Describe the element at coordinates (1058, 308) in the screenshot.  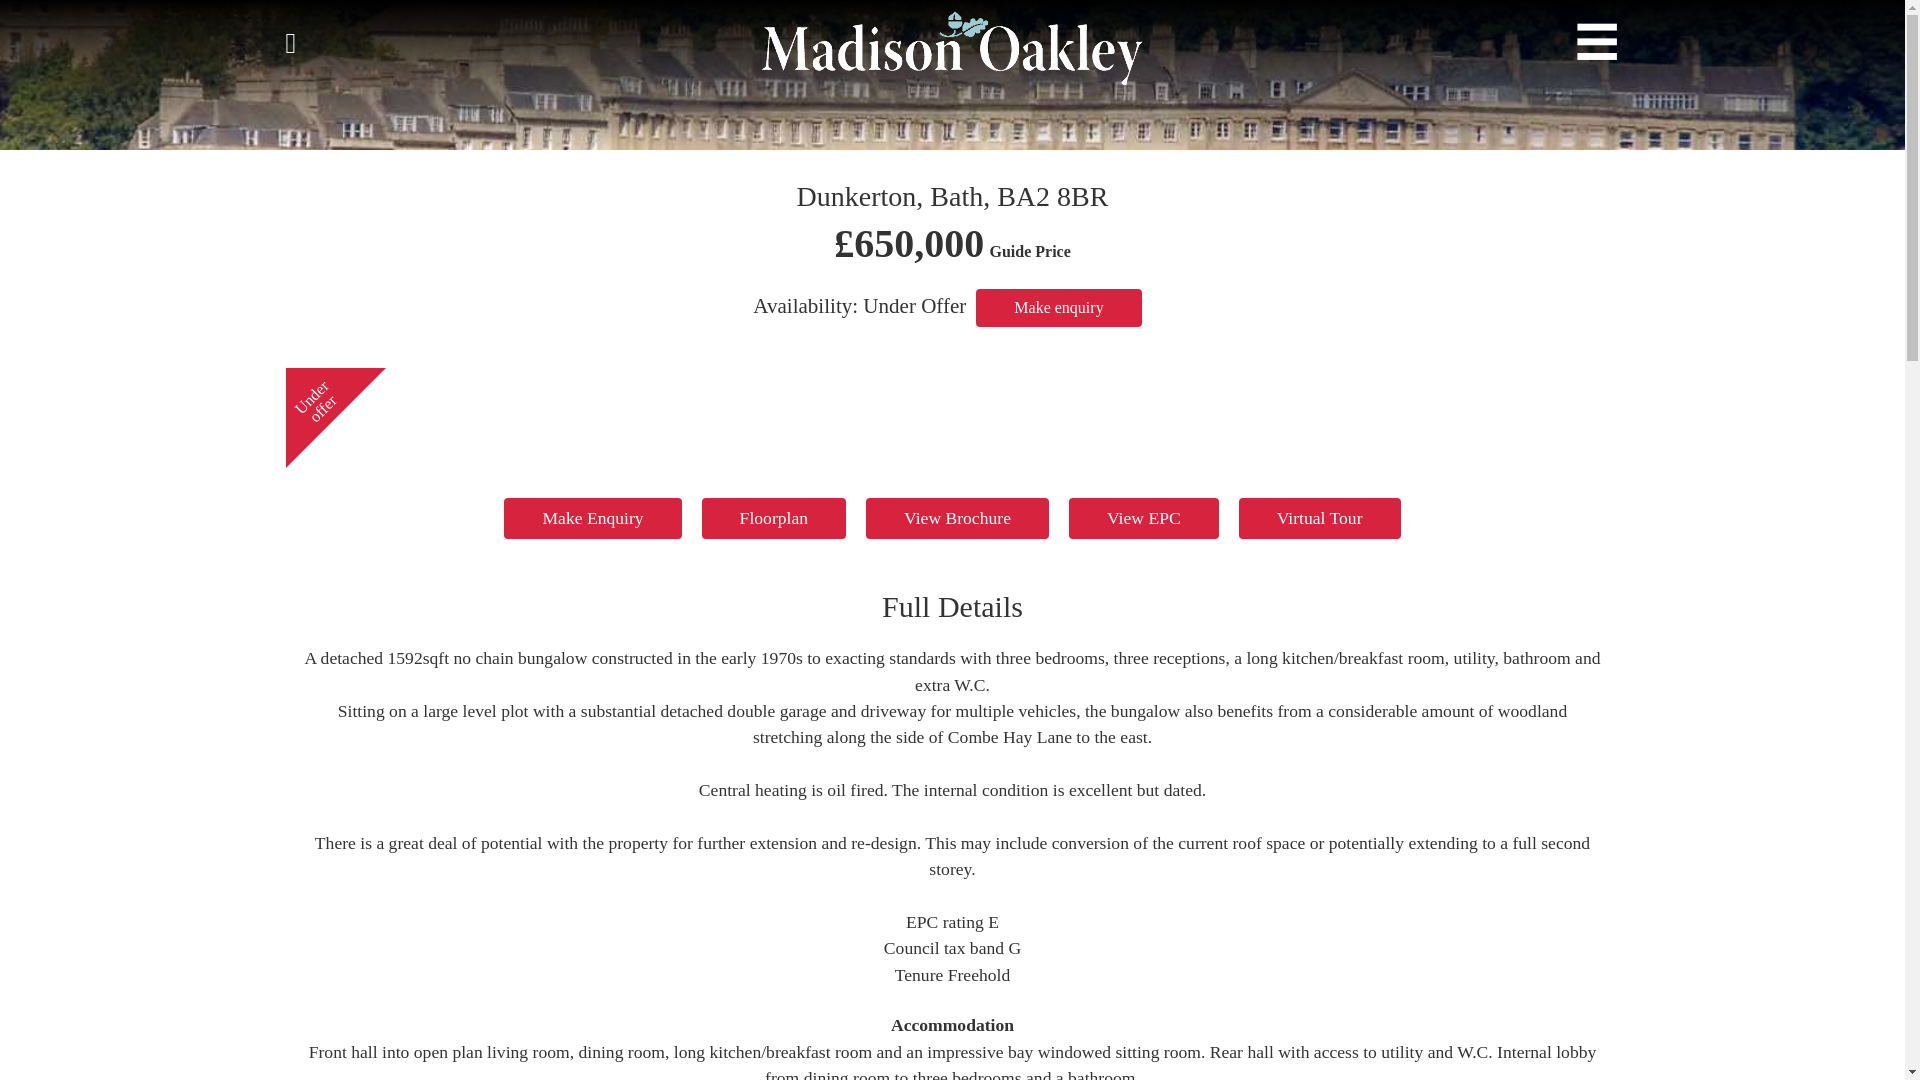
I see `Make enquiry` at that location.